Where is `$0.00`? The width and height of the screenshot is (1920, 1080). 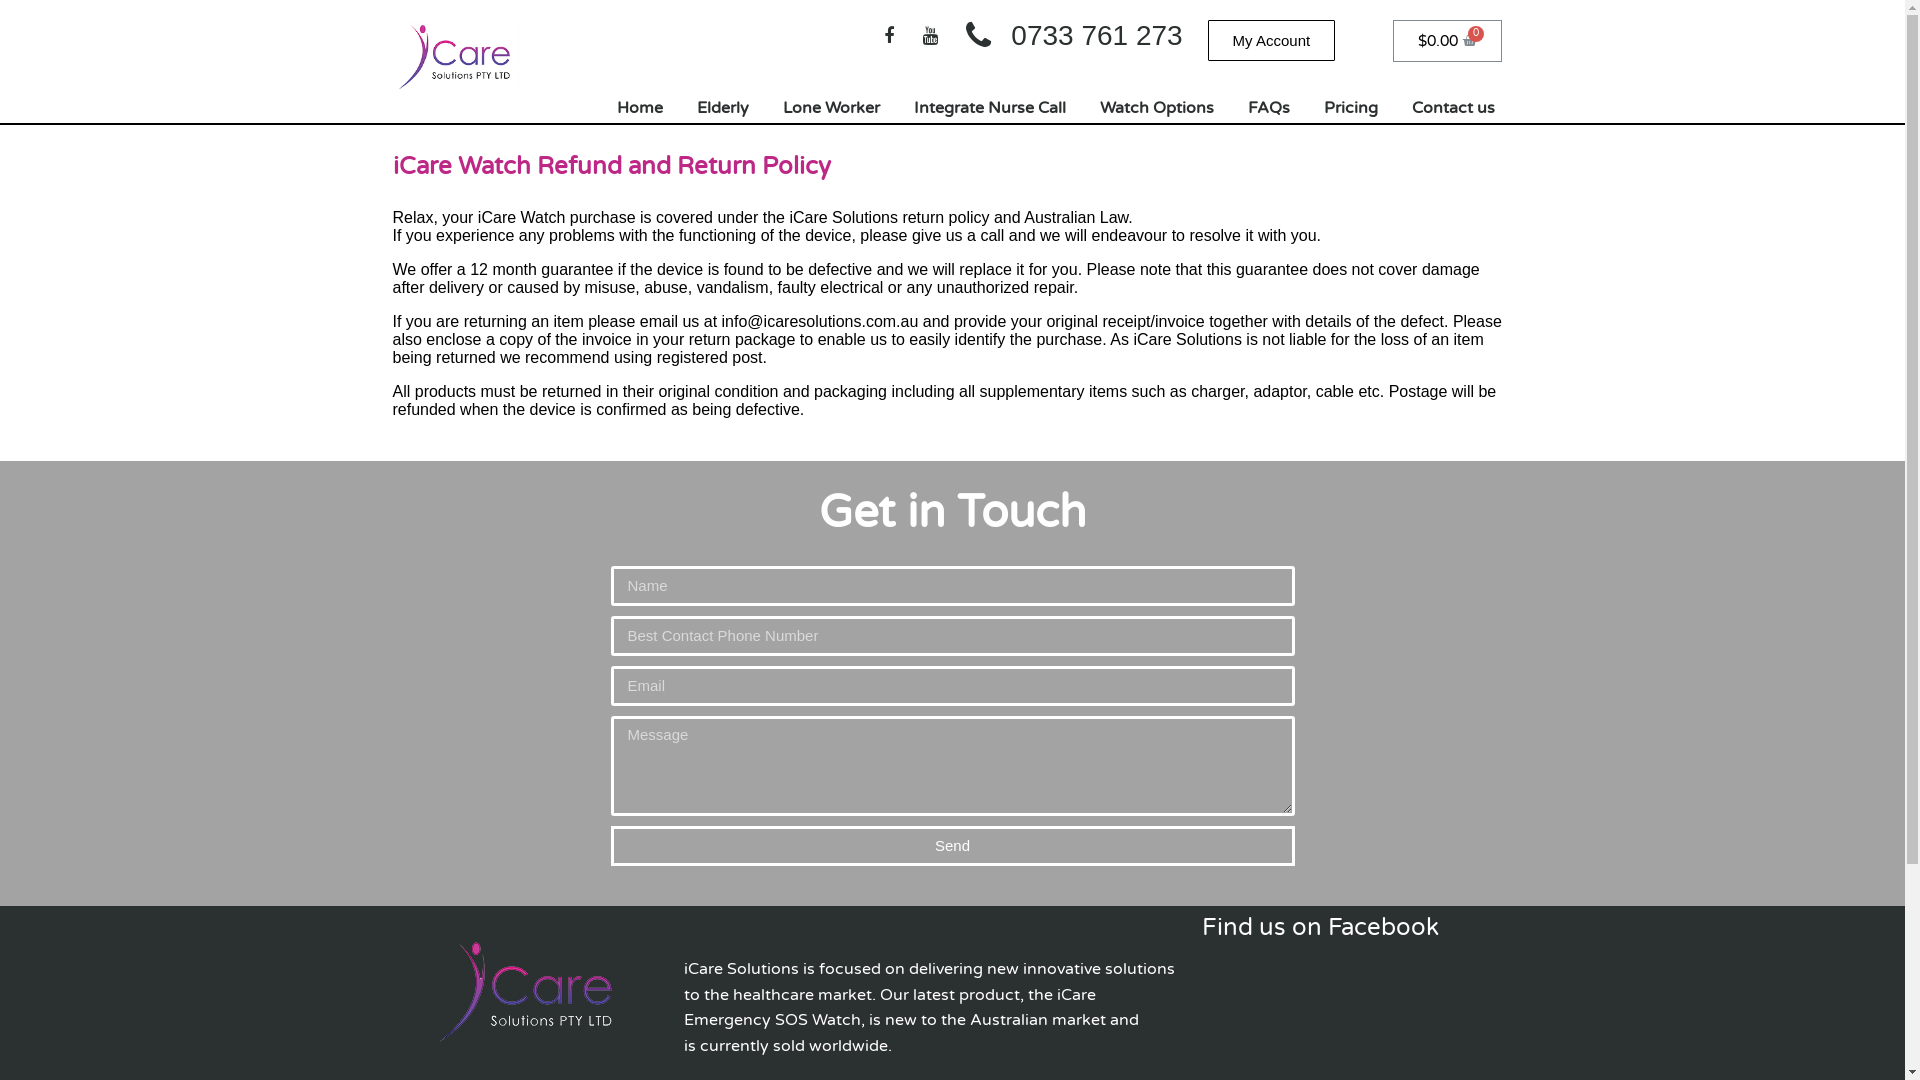 $0.00 is located at coordinates (1448, 41).